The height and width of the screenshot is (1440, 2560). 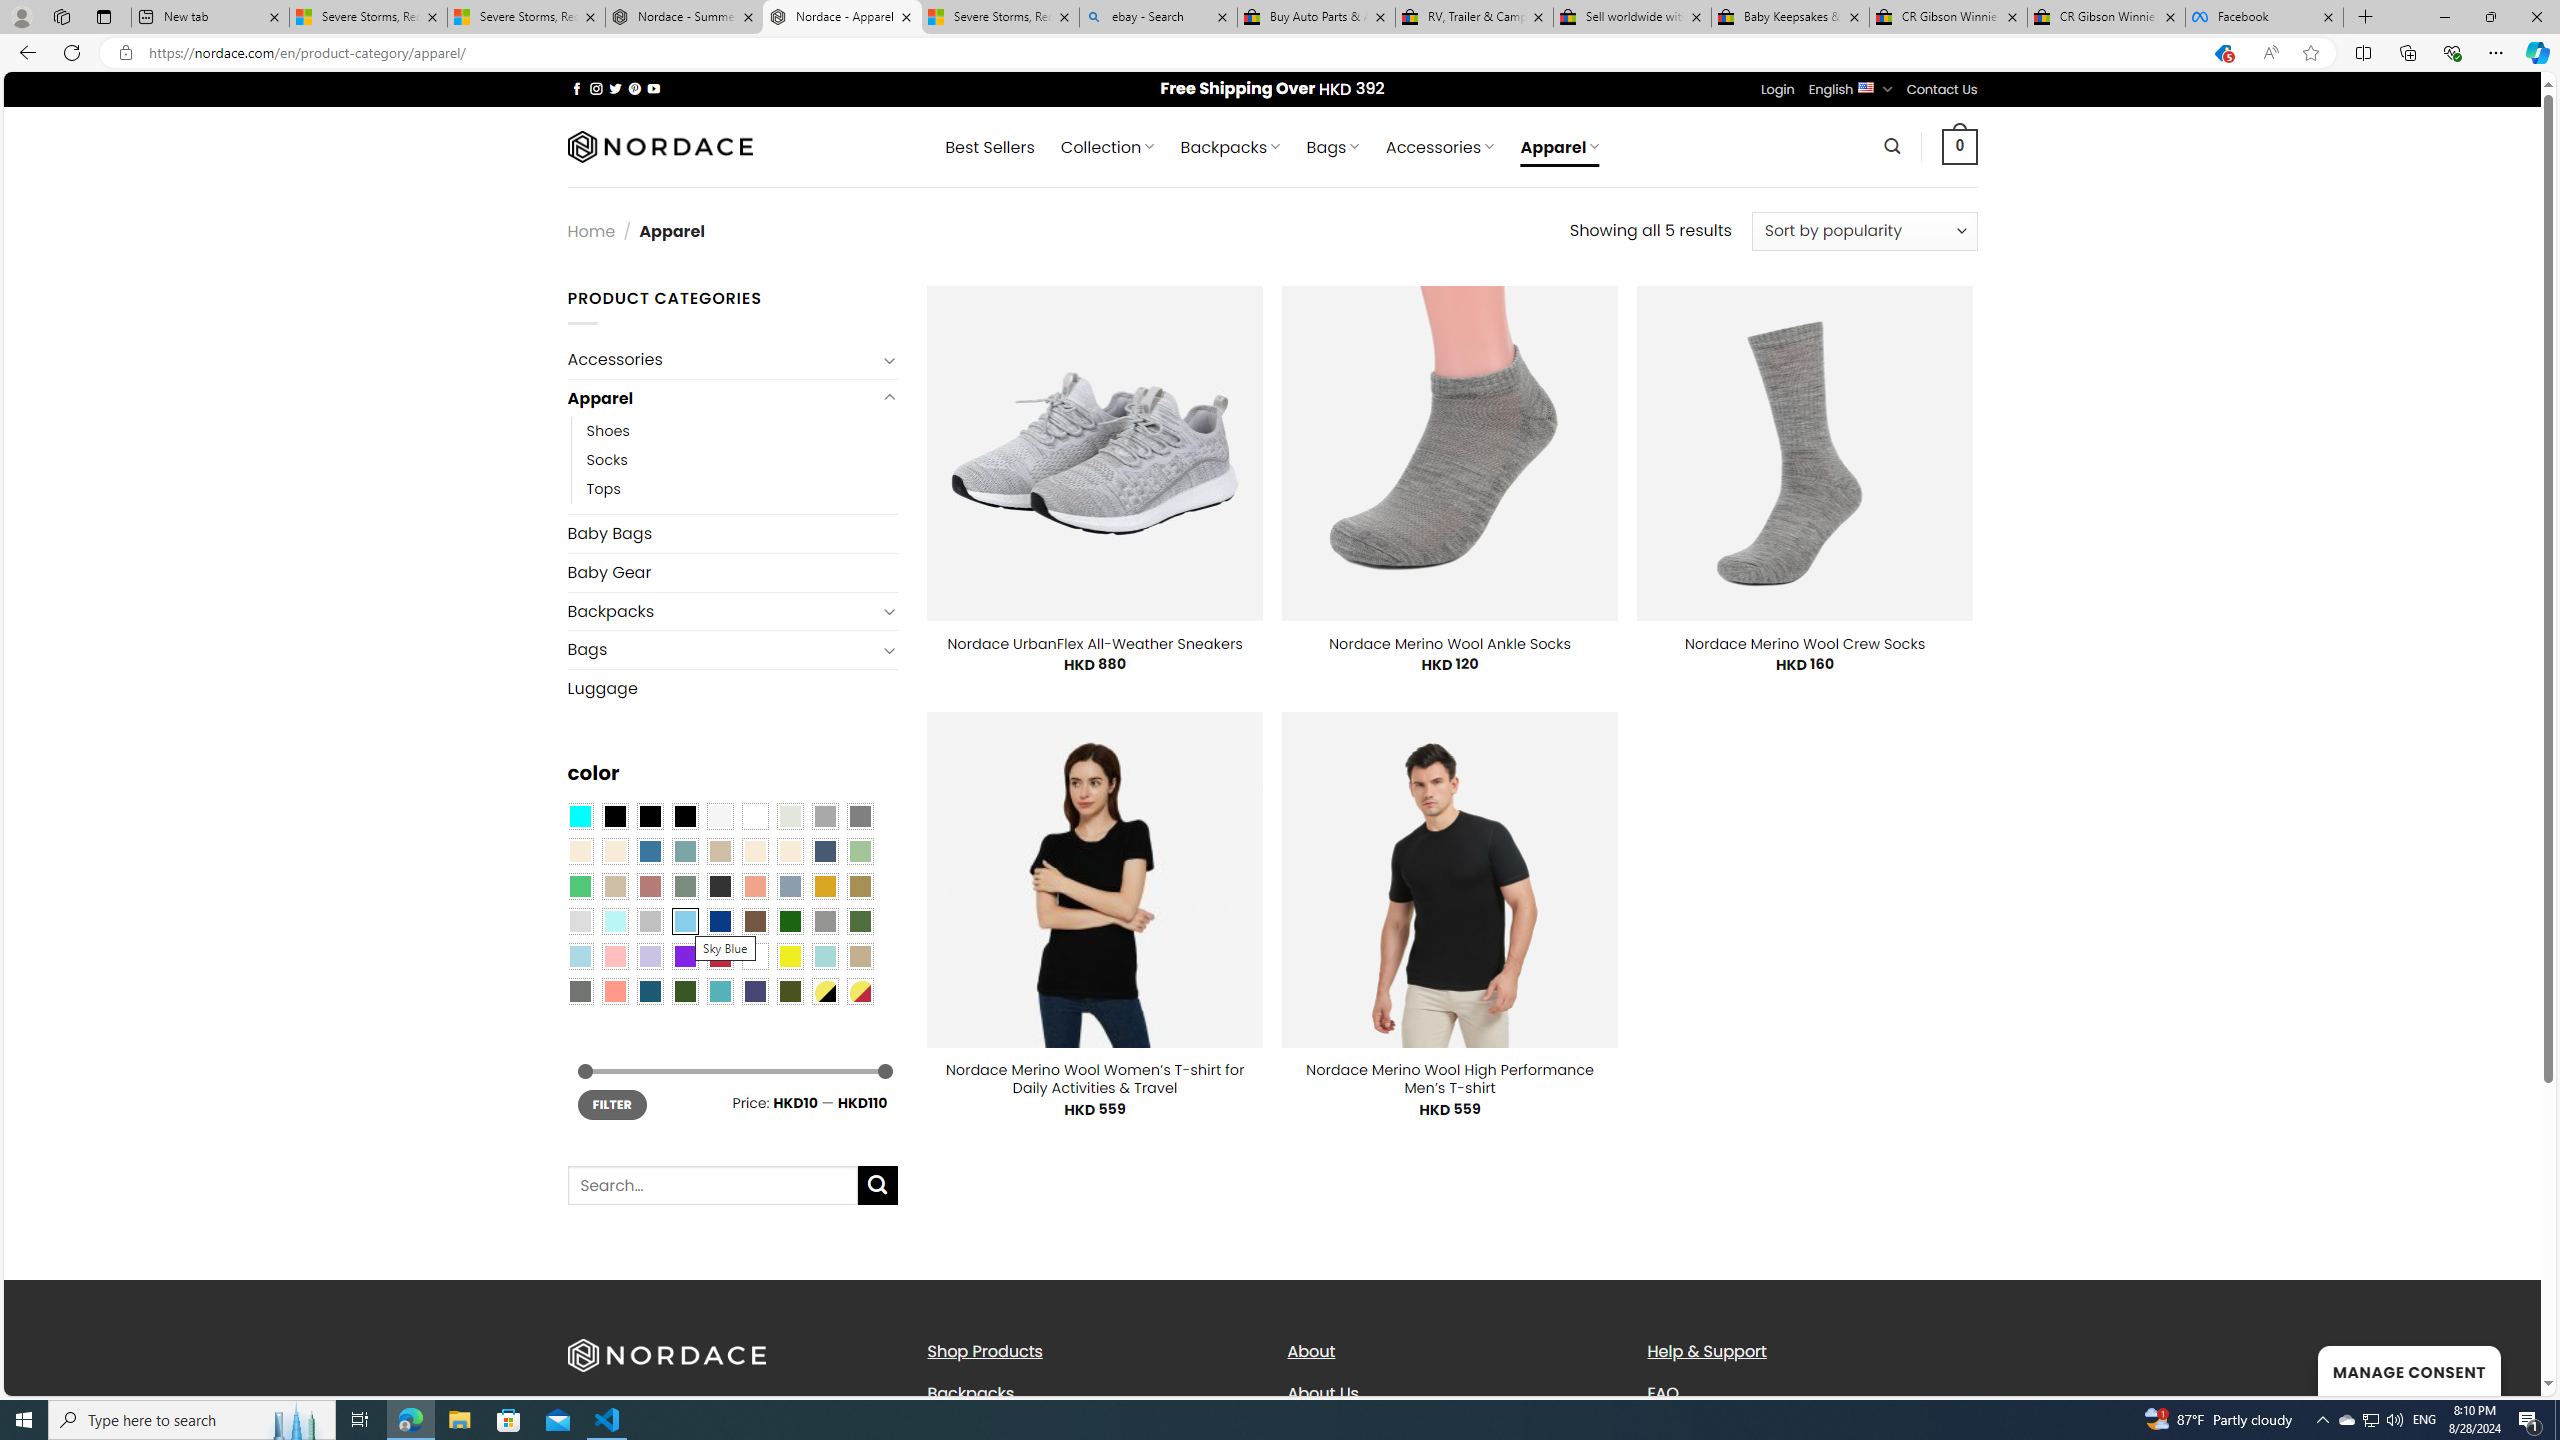 I want to click on Blue, so click(x=650, y=851).